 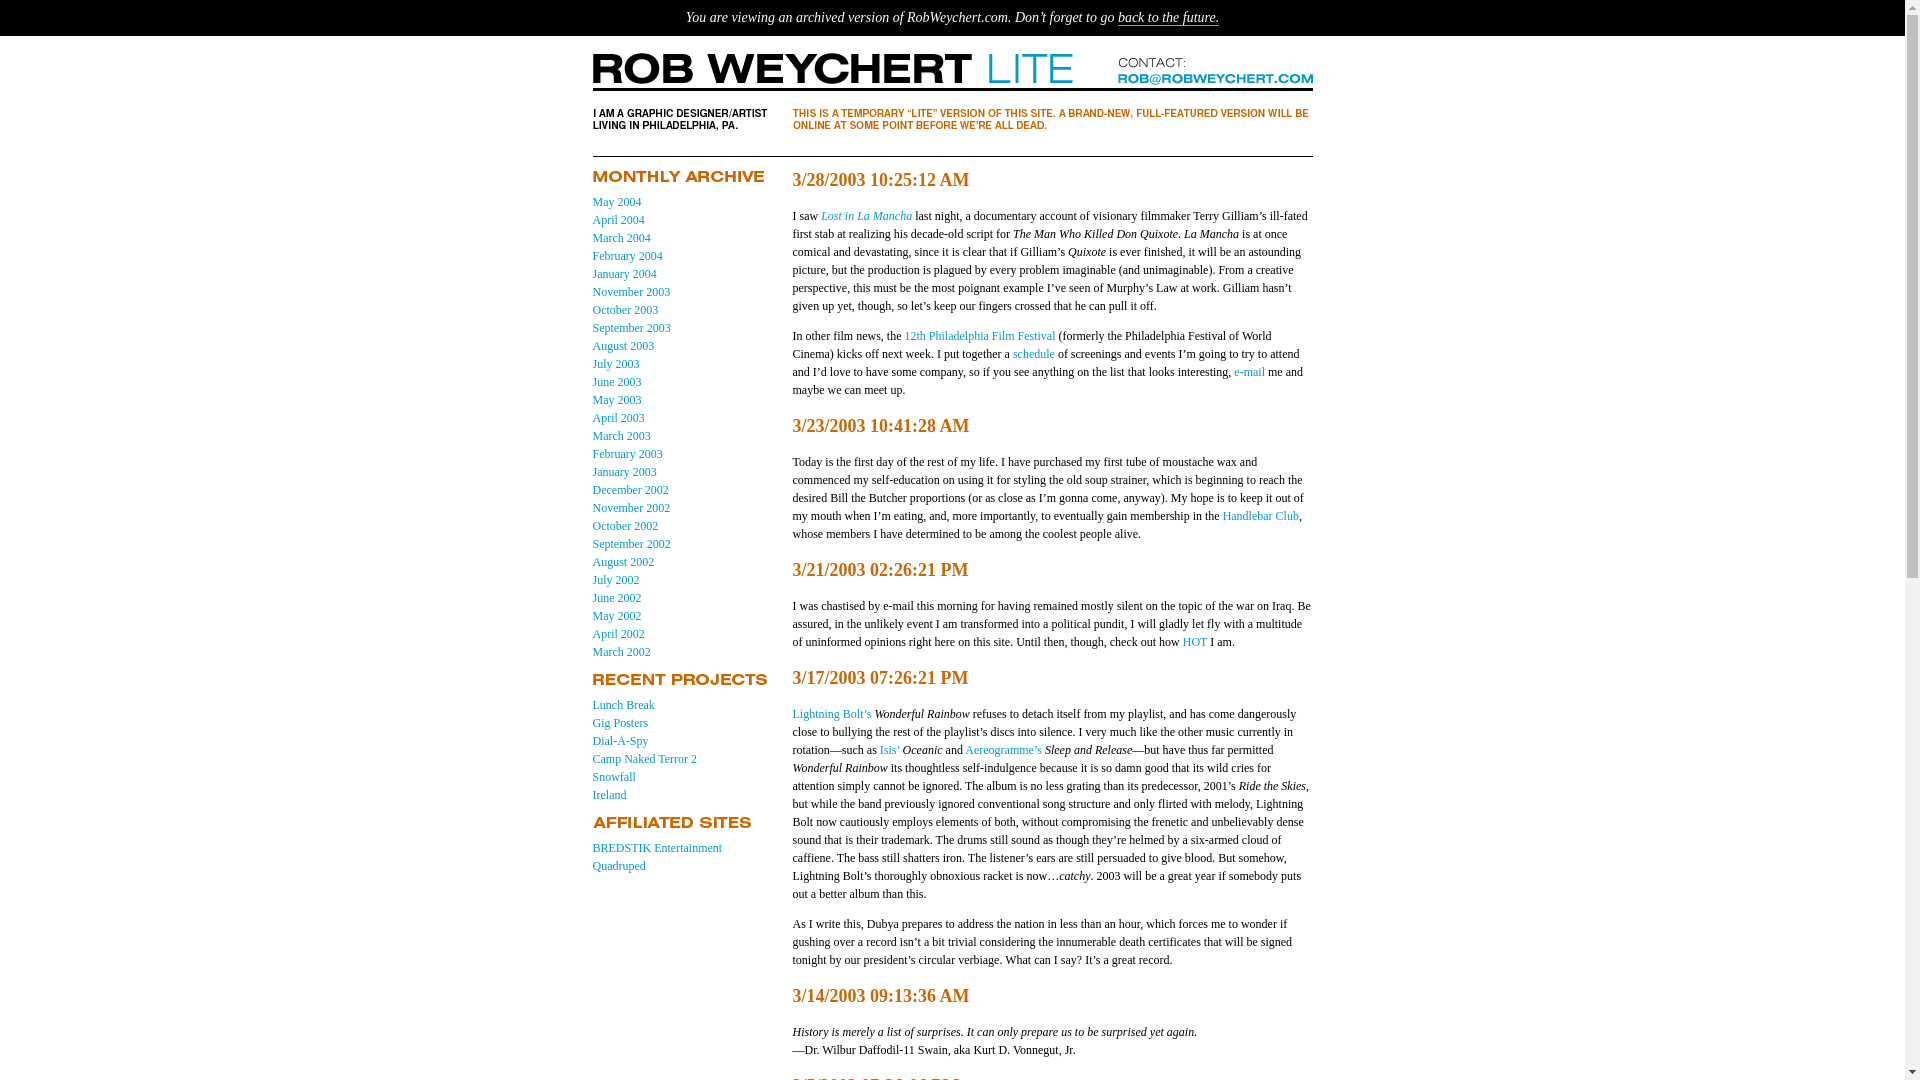 I want to click on May 2002, so click(x=616, y=616).